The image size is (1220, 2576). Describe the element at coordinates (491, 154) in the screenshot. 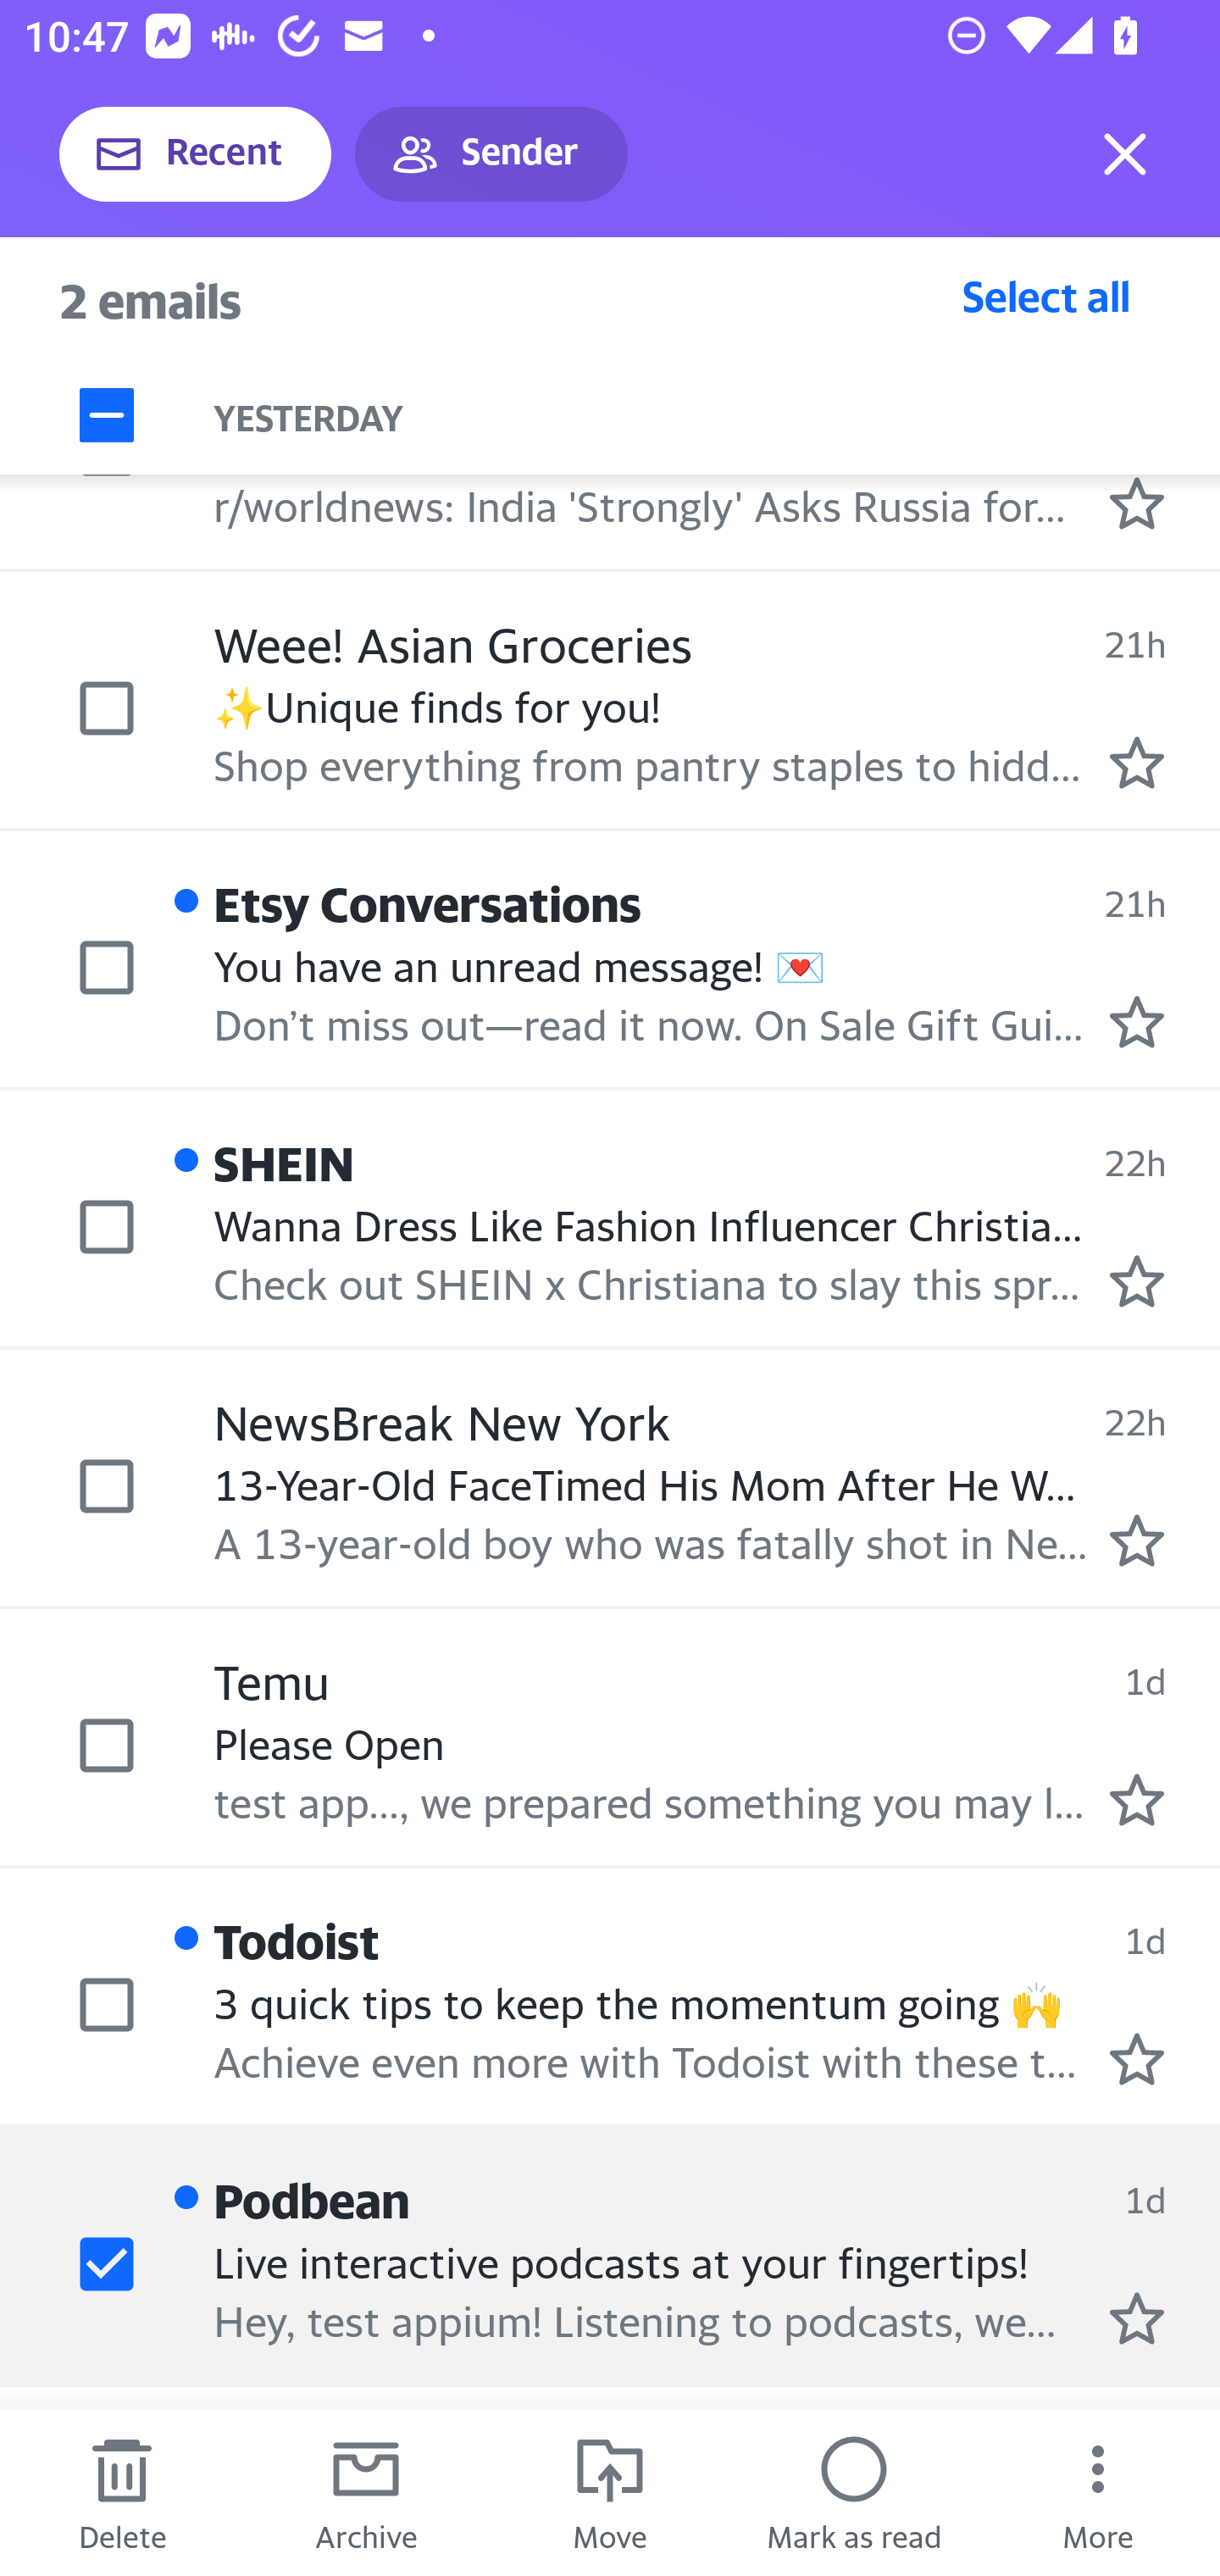

I see `Sender` at that location.